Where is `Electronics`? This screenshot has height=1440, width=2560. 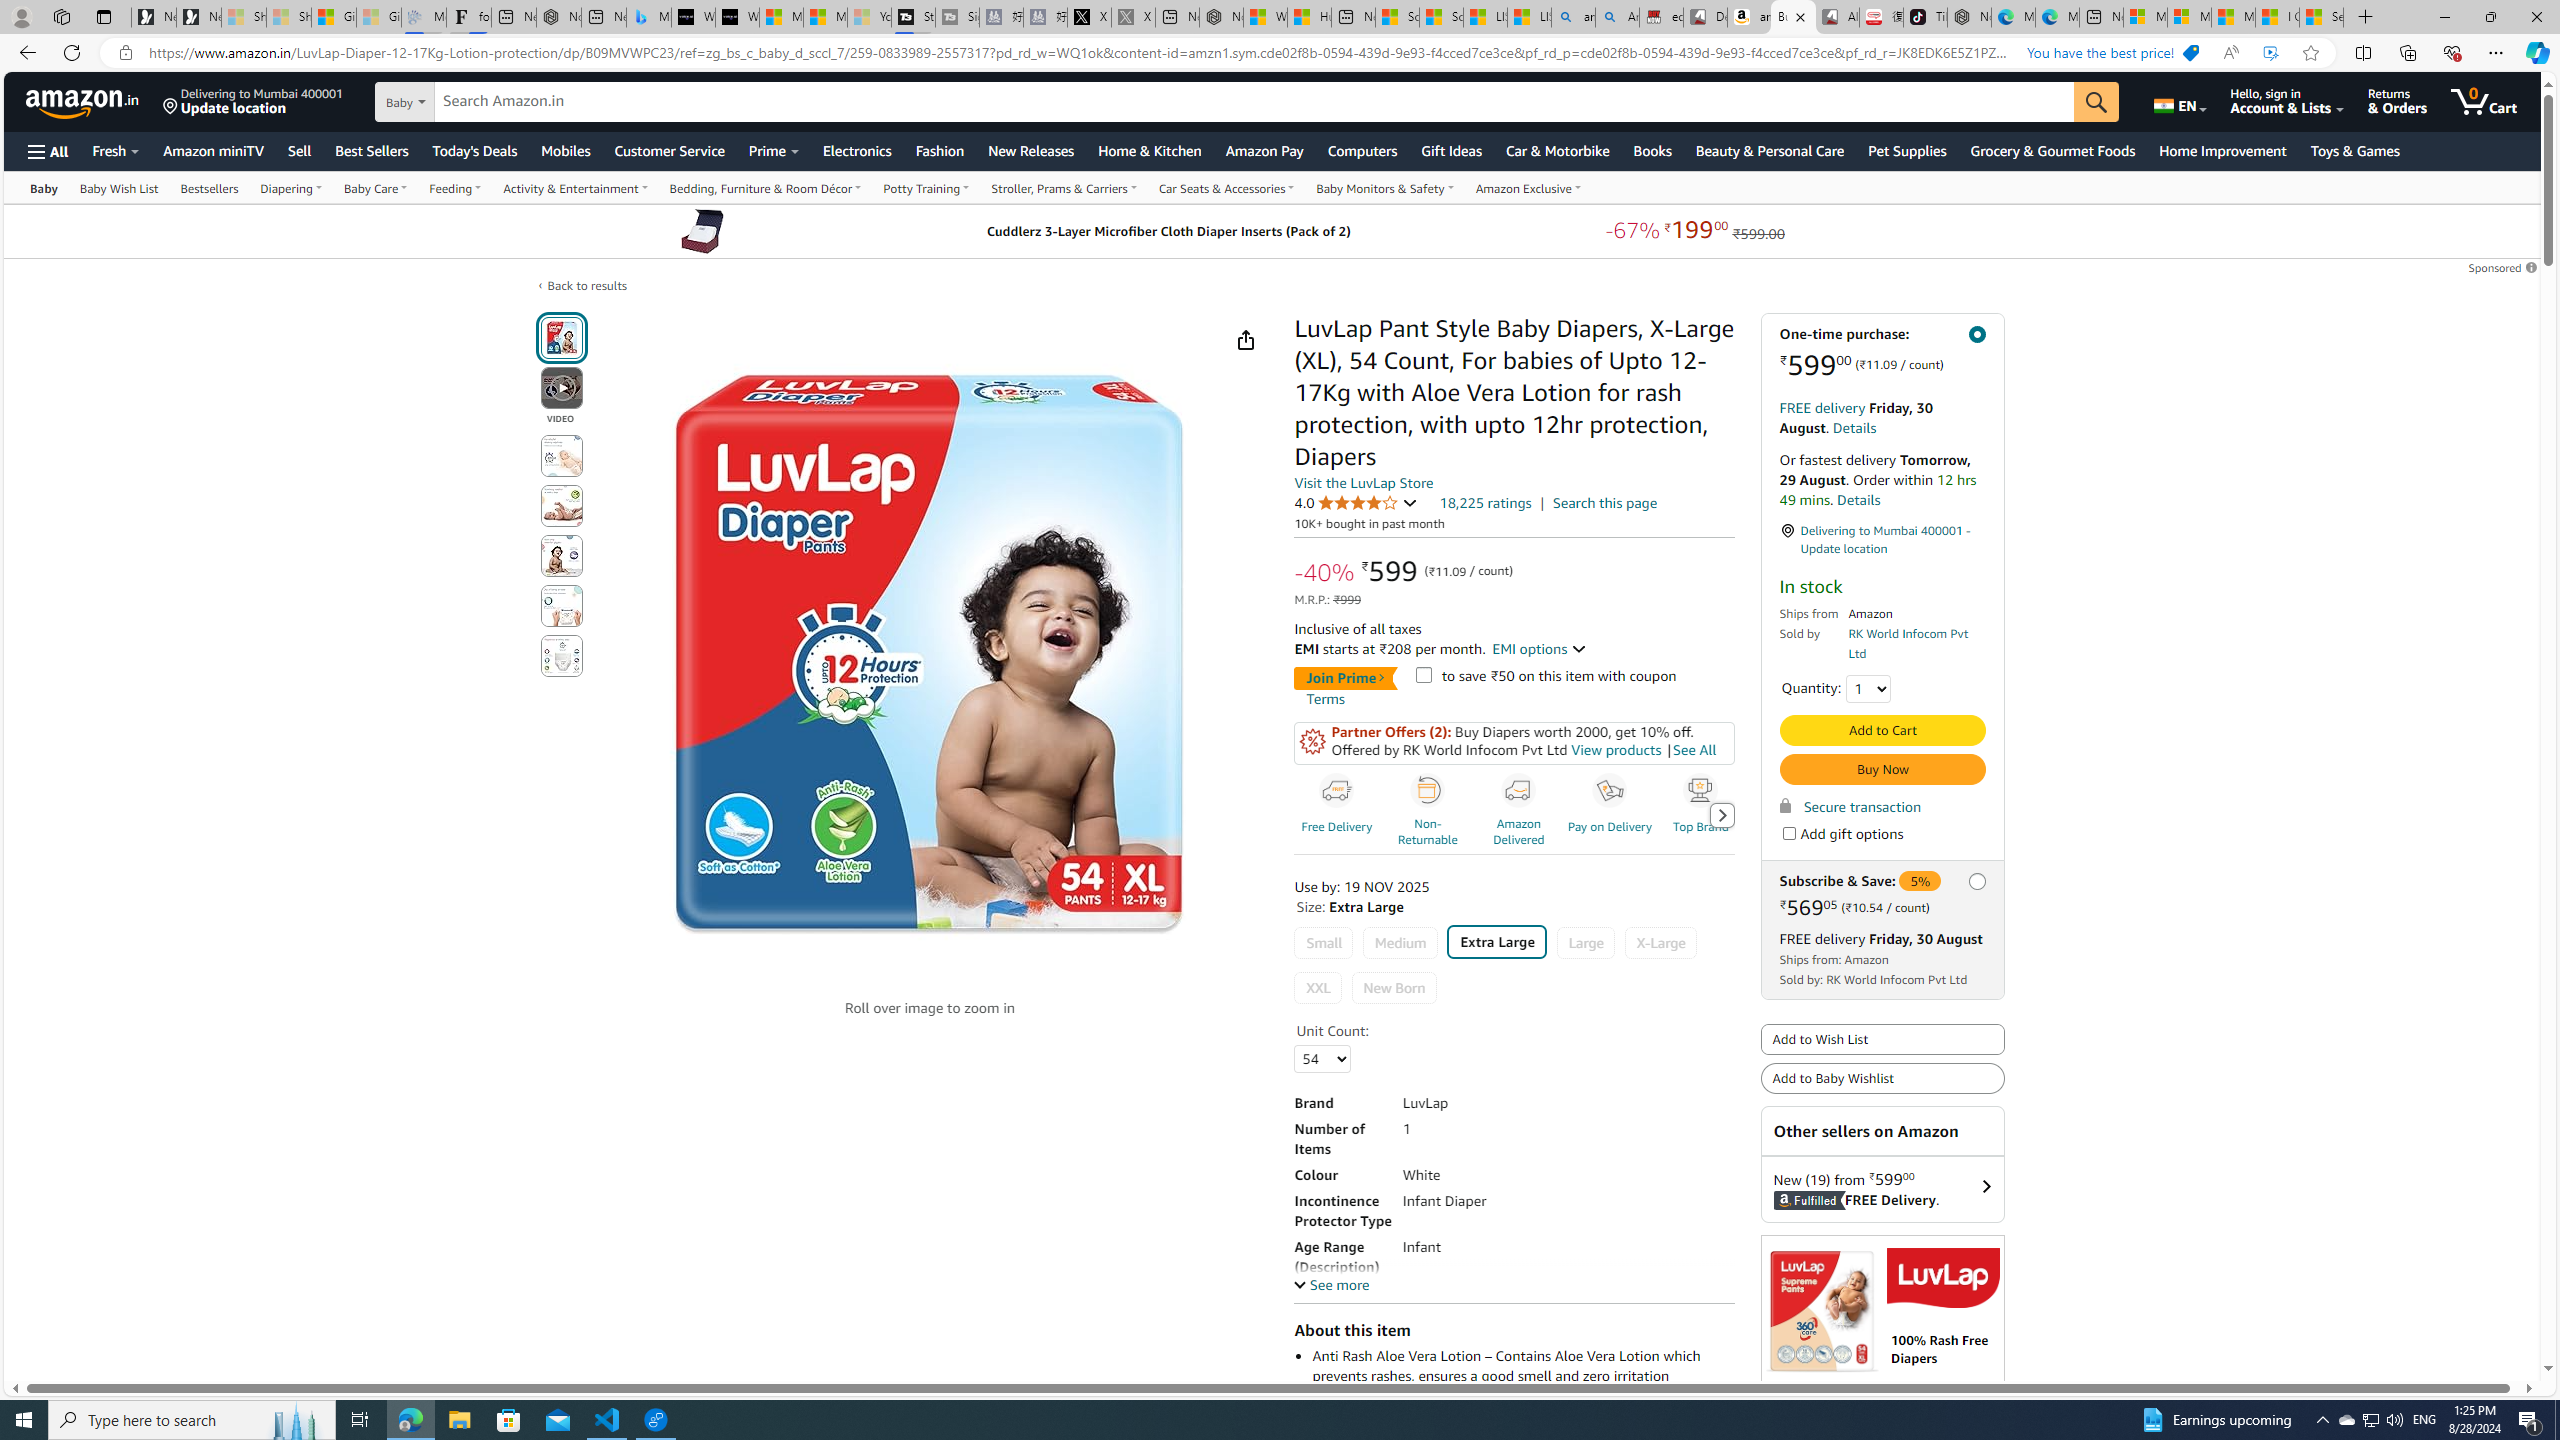
Electronics is located at coordinates (856, 150).